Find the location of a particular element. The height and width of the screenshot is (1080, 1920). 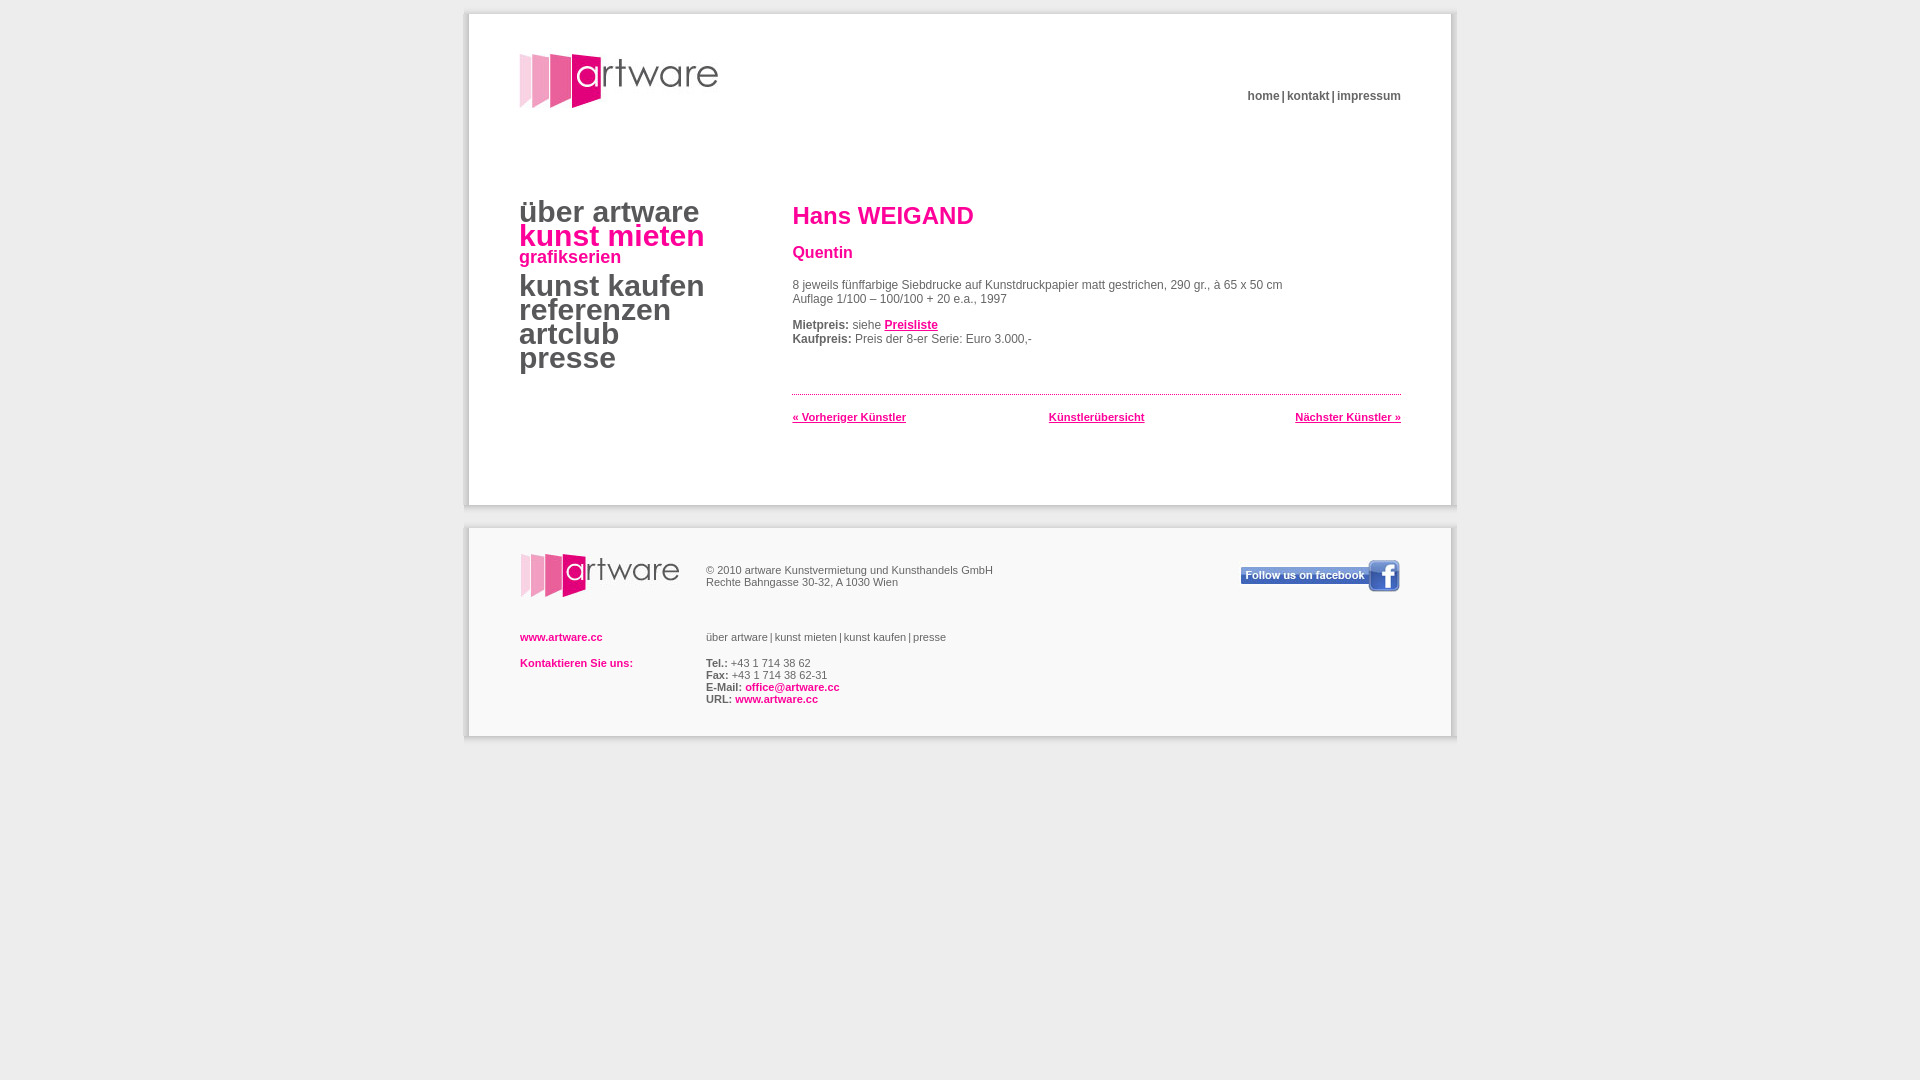

artclub is located at coordinates (569, 334).